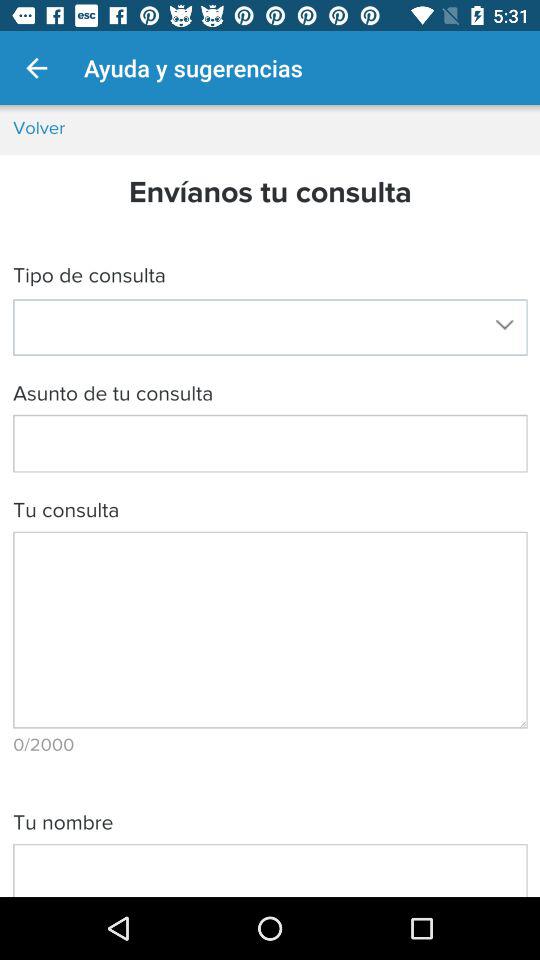 The image size is (540, 960). I want to click on space to fill consulting information, so click(270, 501).